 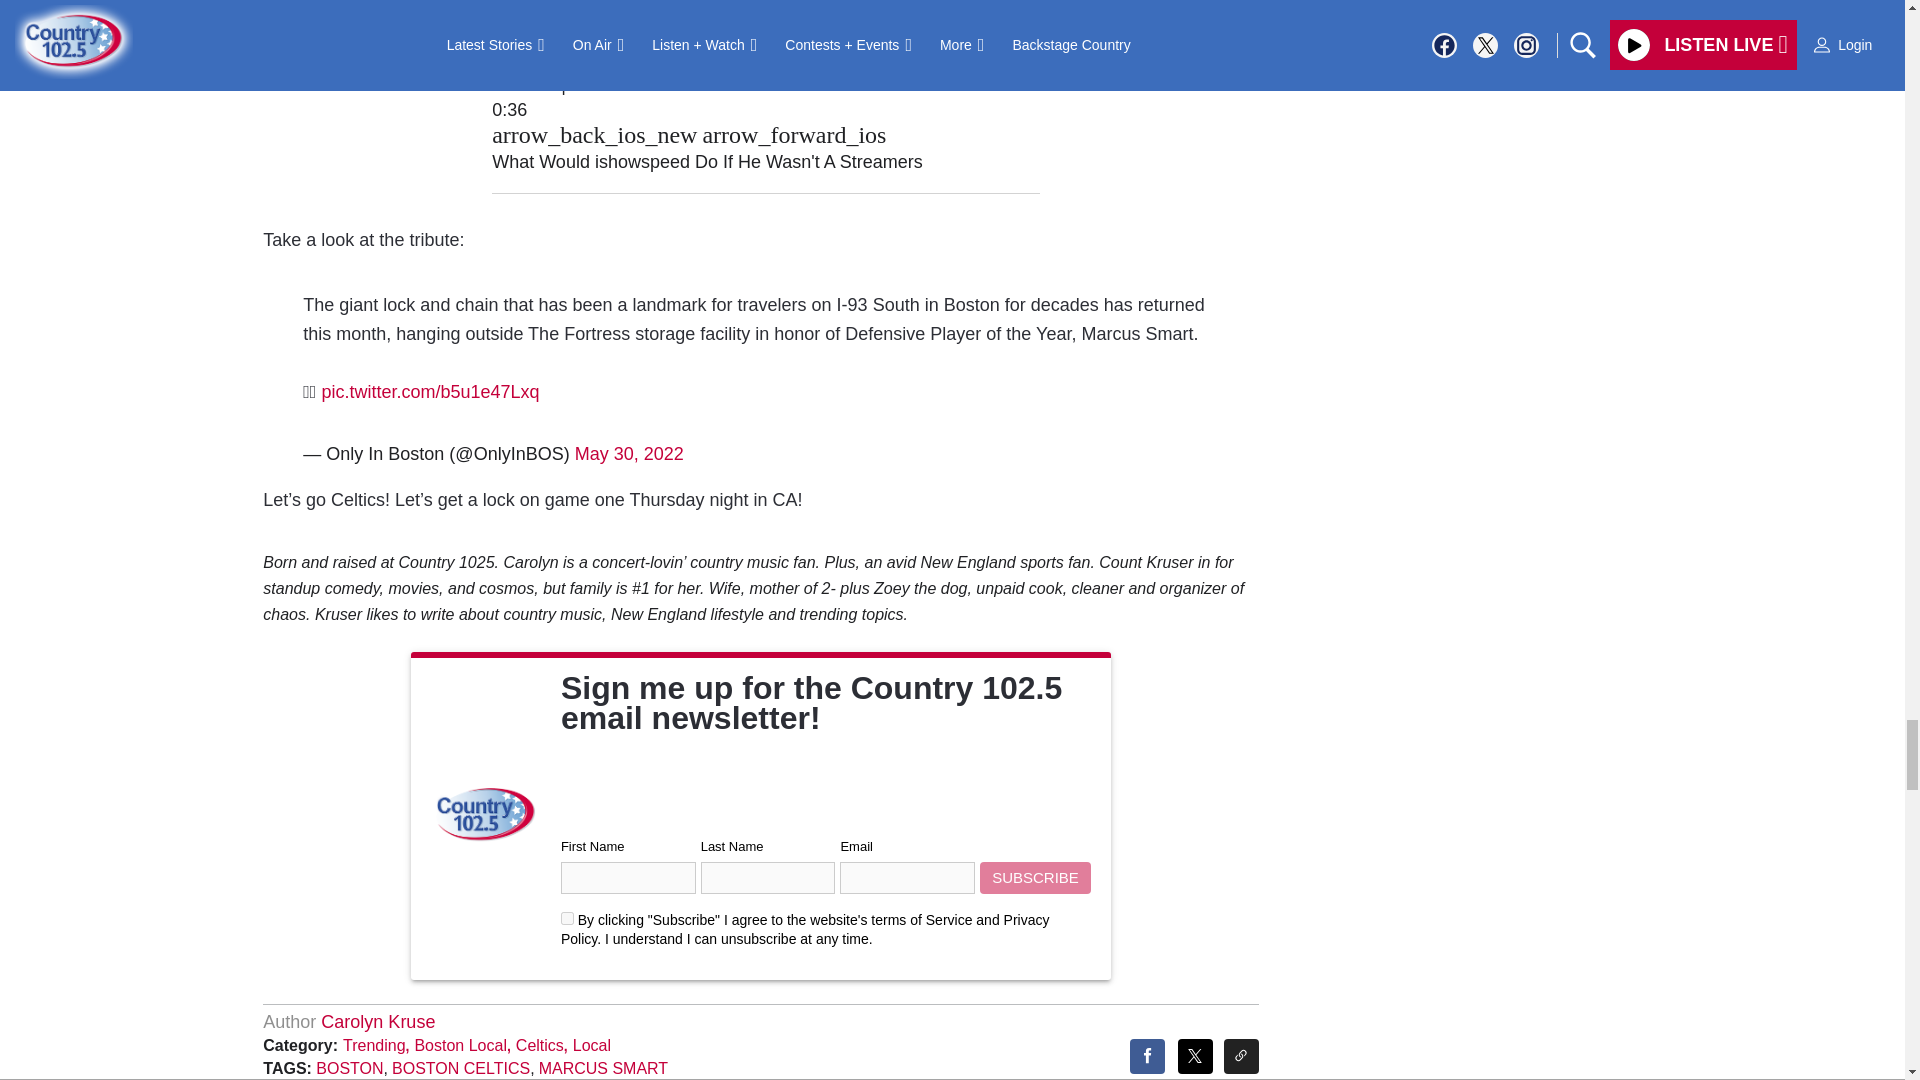 I want to click on Carolyn Kruse, so click(x=378, y=1022).